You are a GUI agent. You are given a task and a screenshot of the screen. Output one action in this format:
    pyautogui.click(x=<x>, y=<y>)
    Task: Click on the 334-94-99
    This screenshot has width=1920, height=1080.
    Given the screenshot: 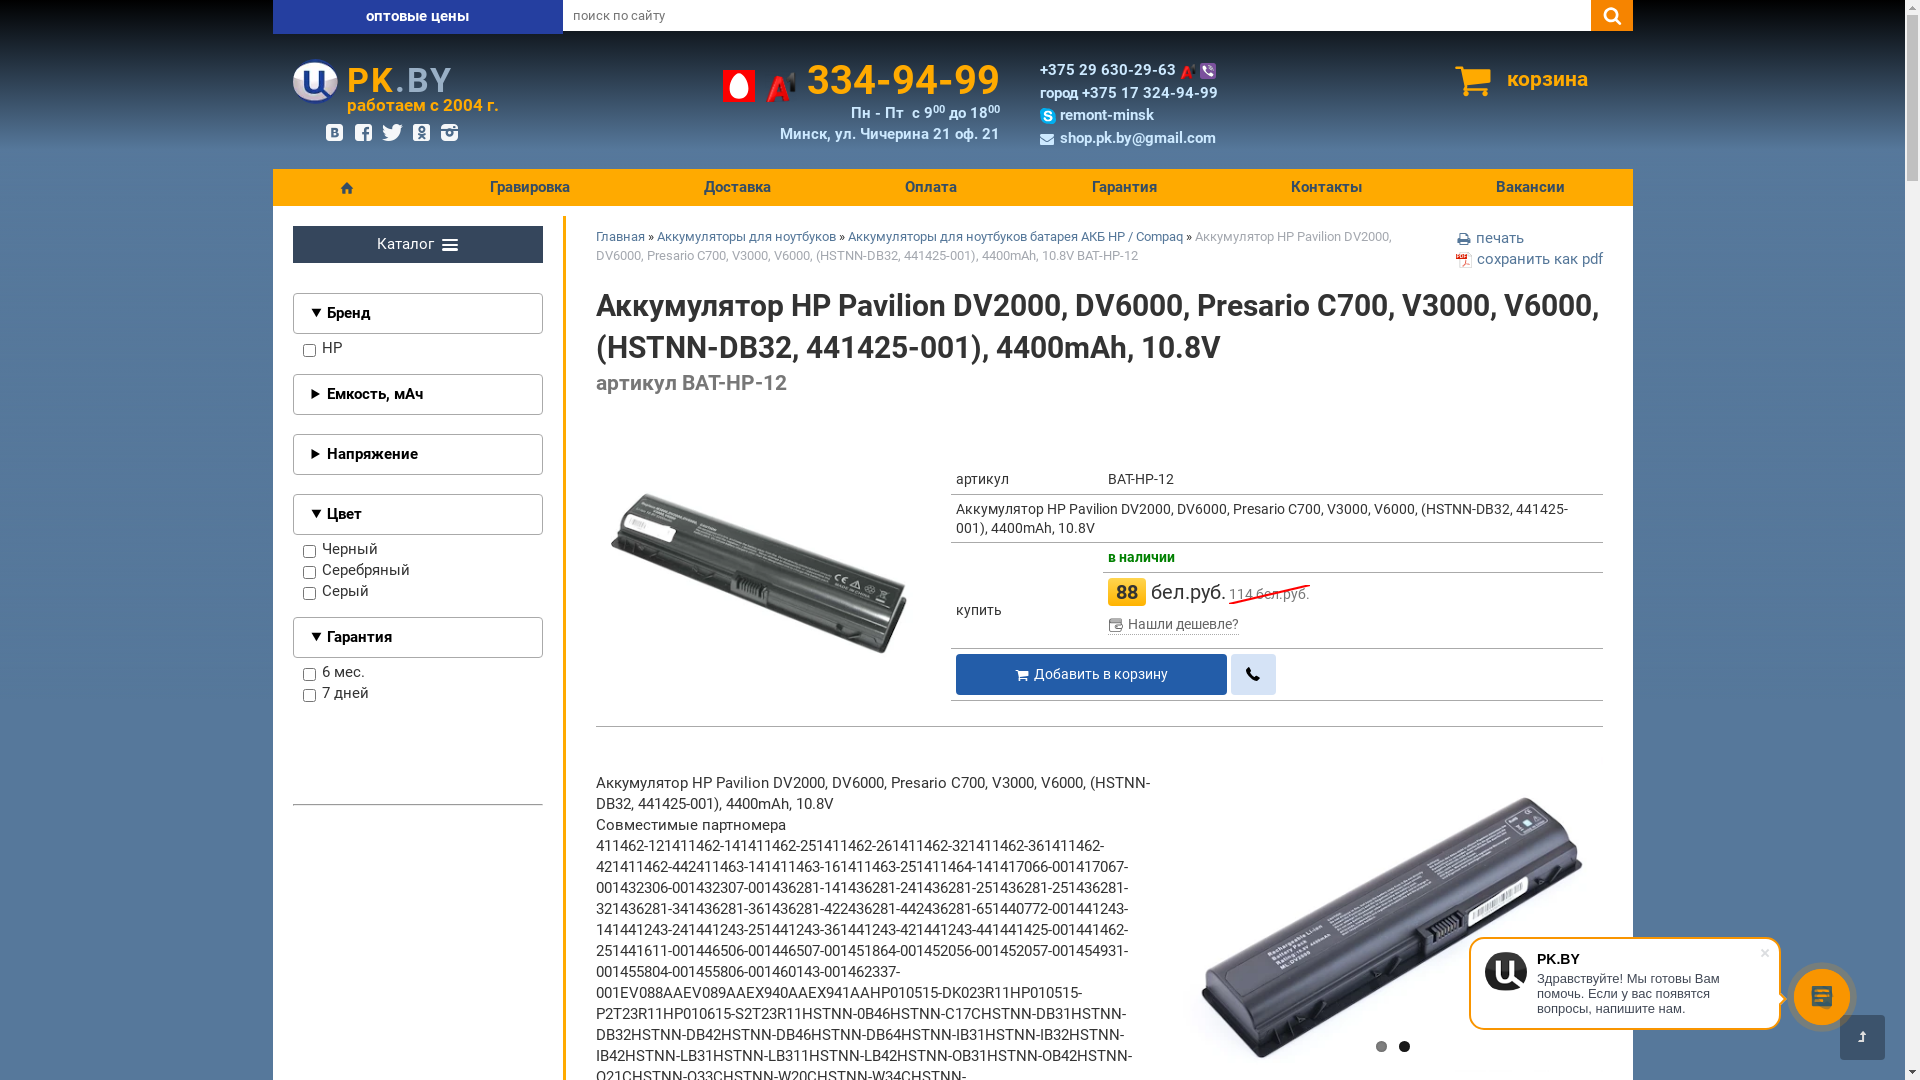 What is the action you would take?
    pyautogui.click(x=860, y=90)
    